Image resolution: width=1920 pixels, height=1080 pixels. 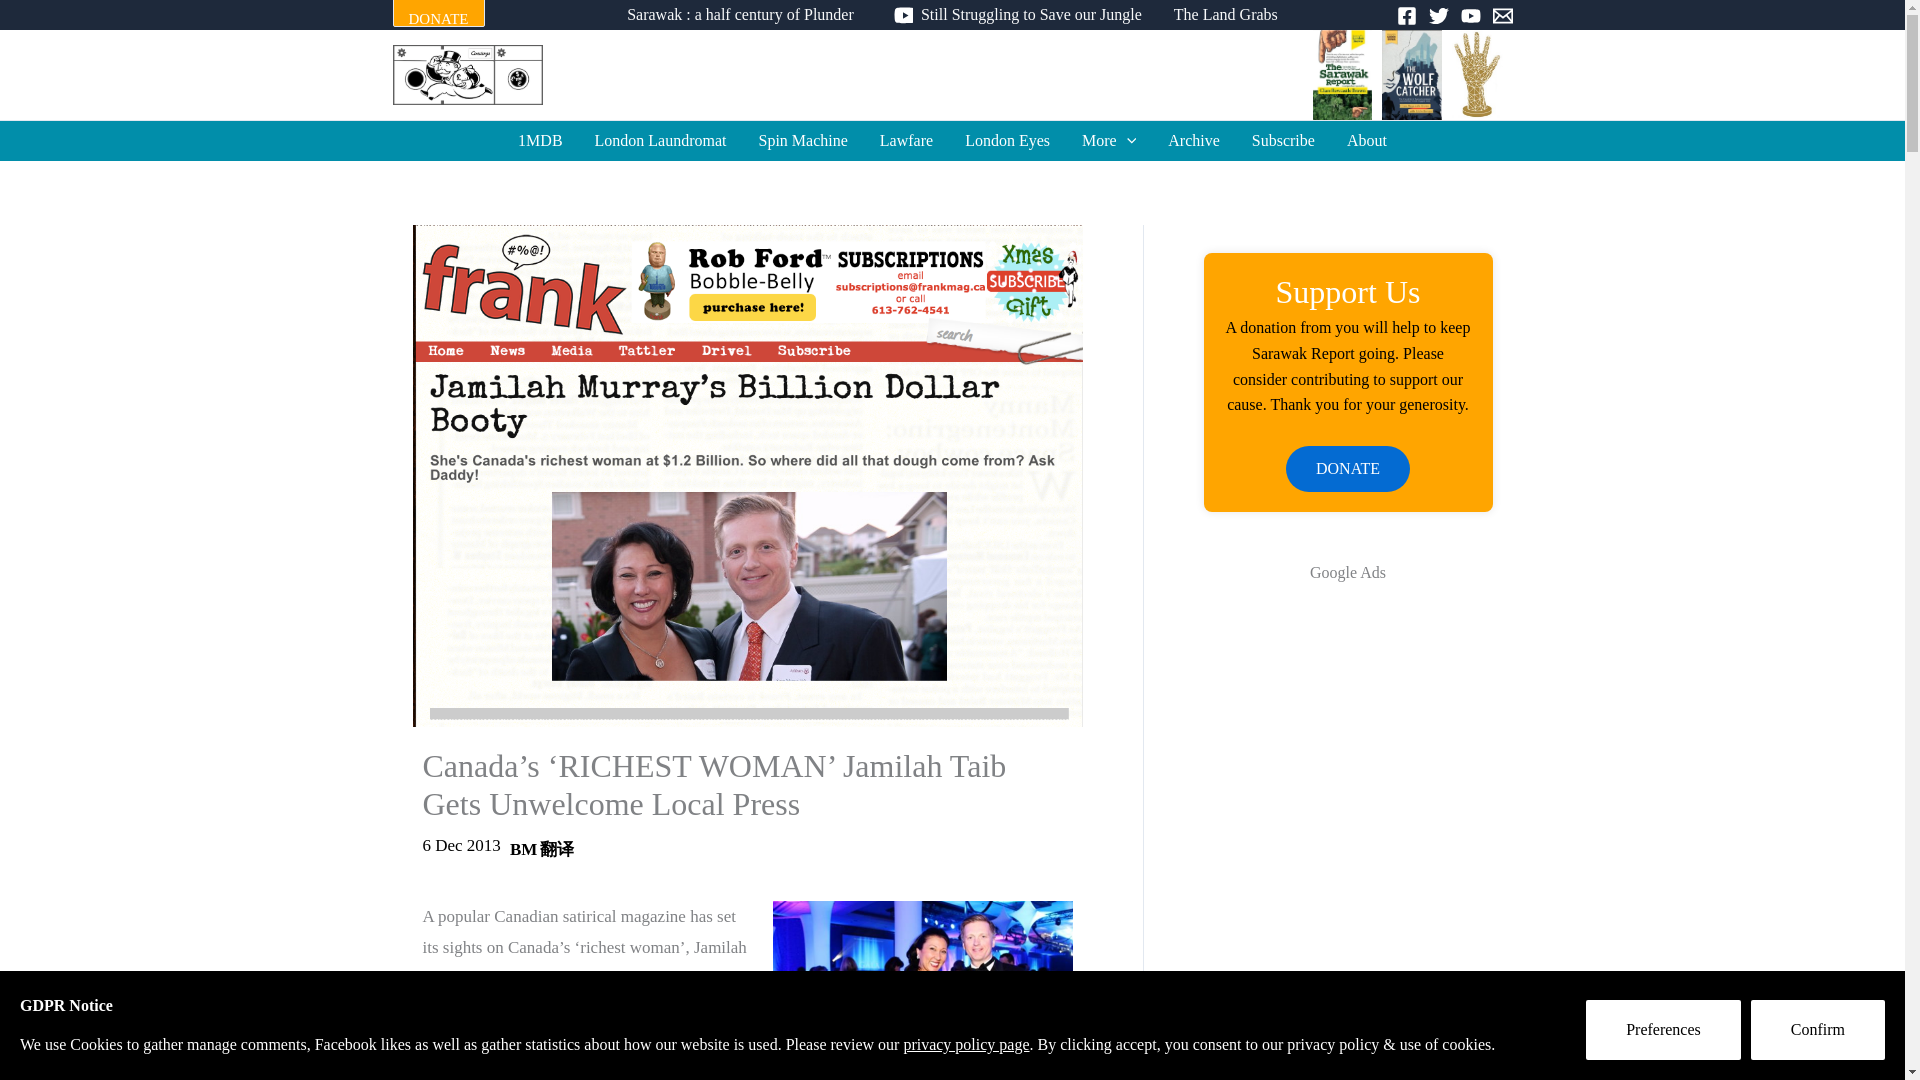 I want to click on Subscribe, so click(x=1283, y=140).